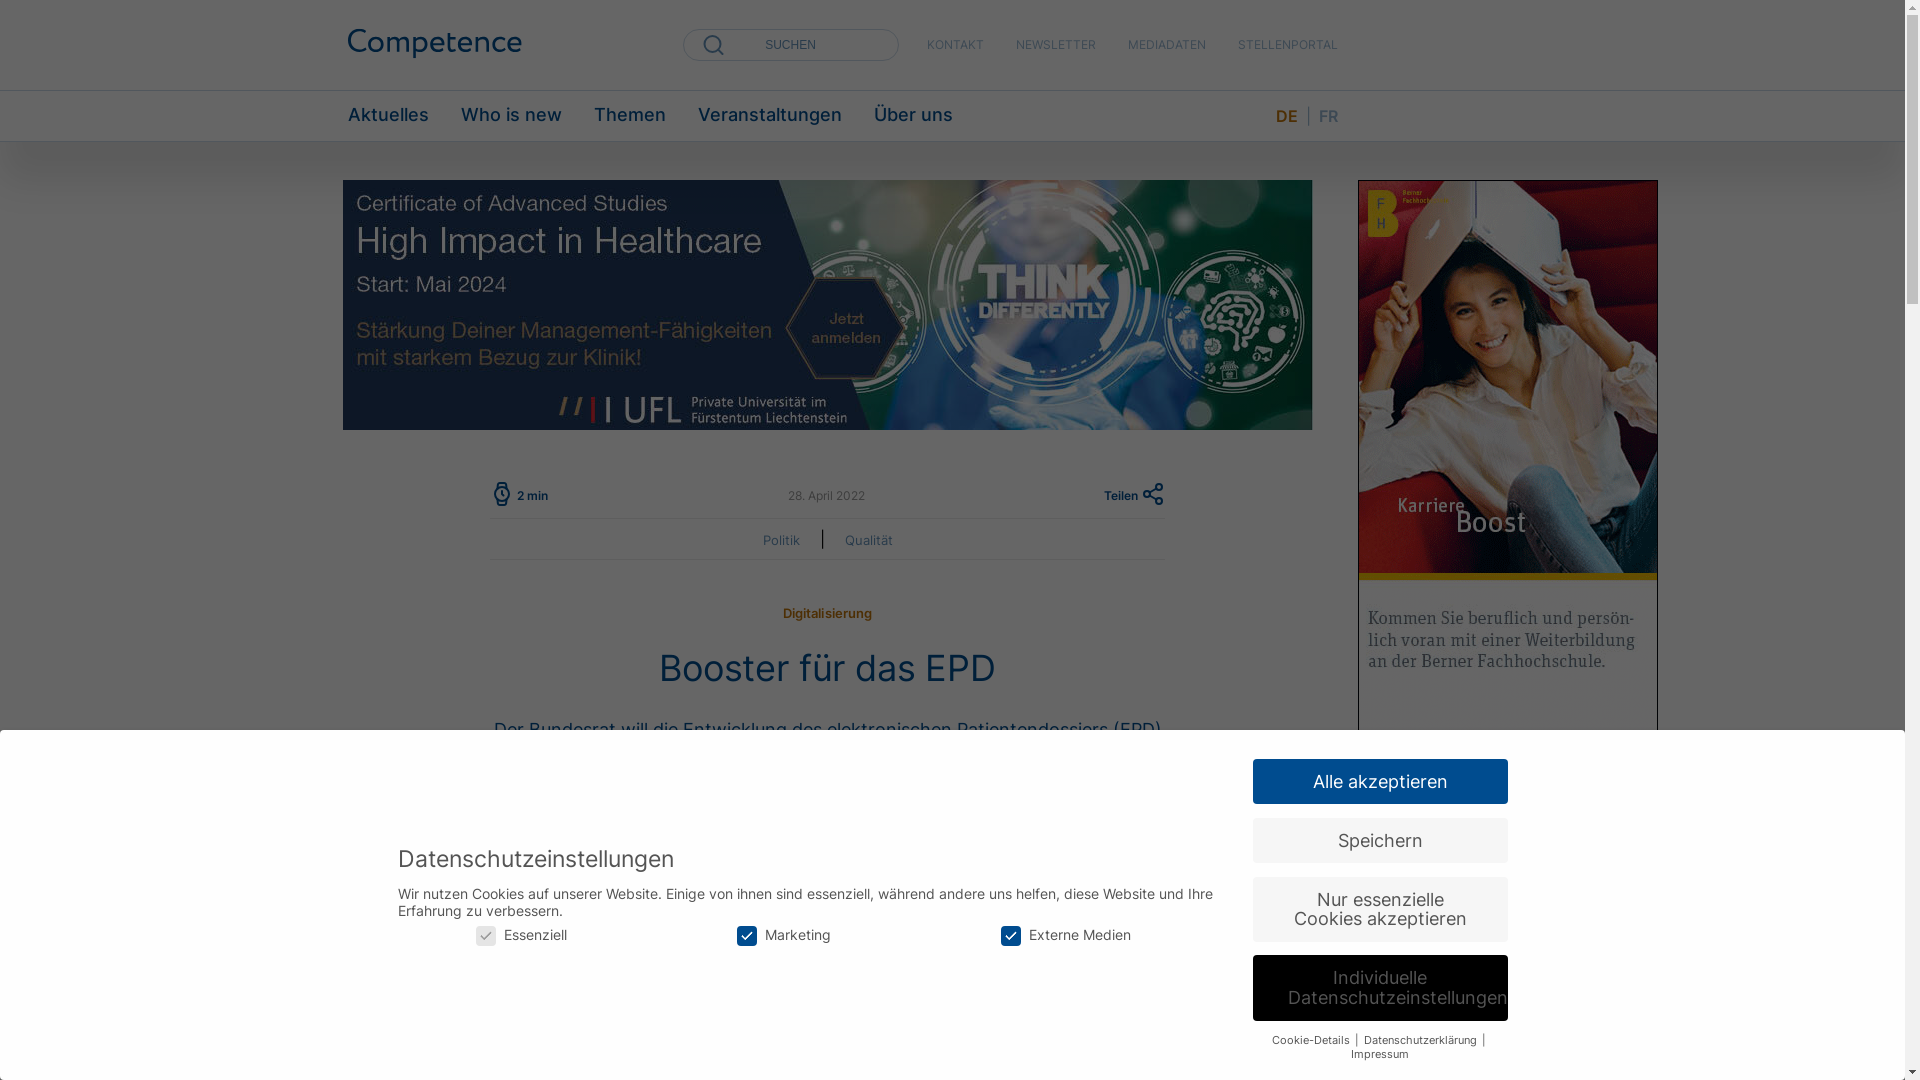 The height and width of the screenshot is (1080, 1920). Describe the element at coordinates (27, 10) in the screenshot. I see `Suche` at that location.